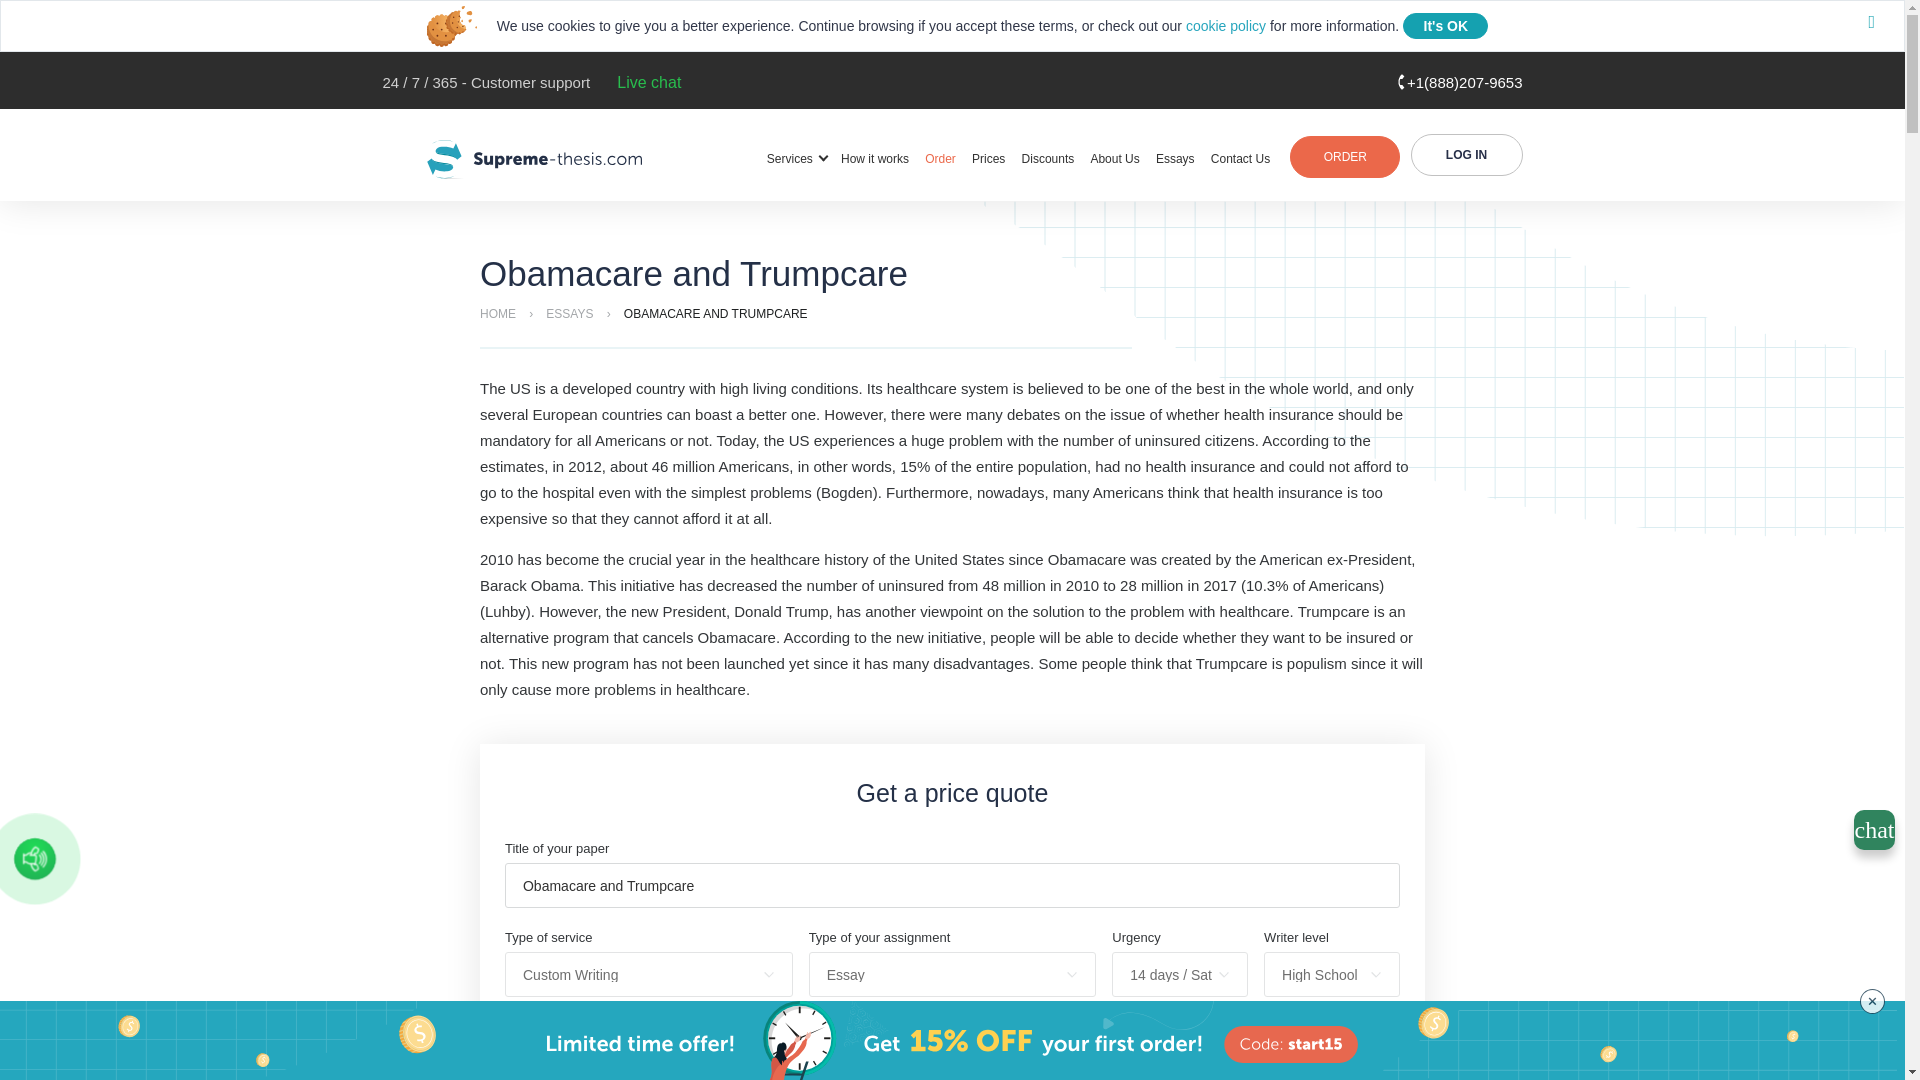 This screenshot has height=1080, width=1920. I want to click on Obamacare and Trumpcare, so click(952, 885).